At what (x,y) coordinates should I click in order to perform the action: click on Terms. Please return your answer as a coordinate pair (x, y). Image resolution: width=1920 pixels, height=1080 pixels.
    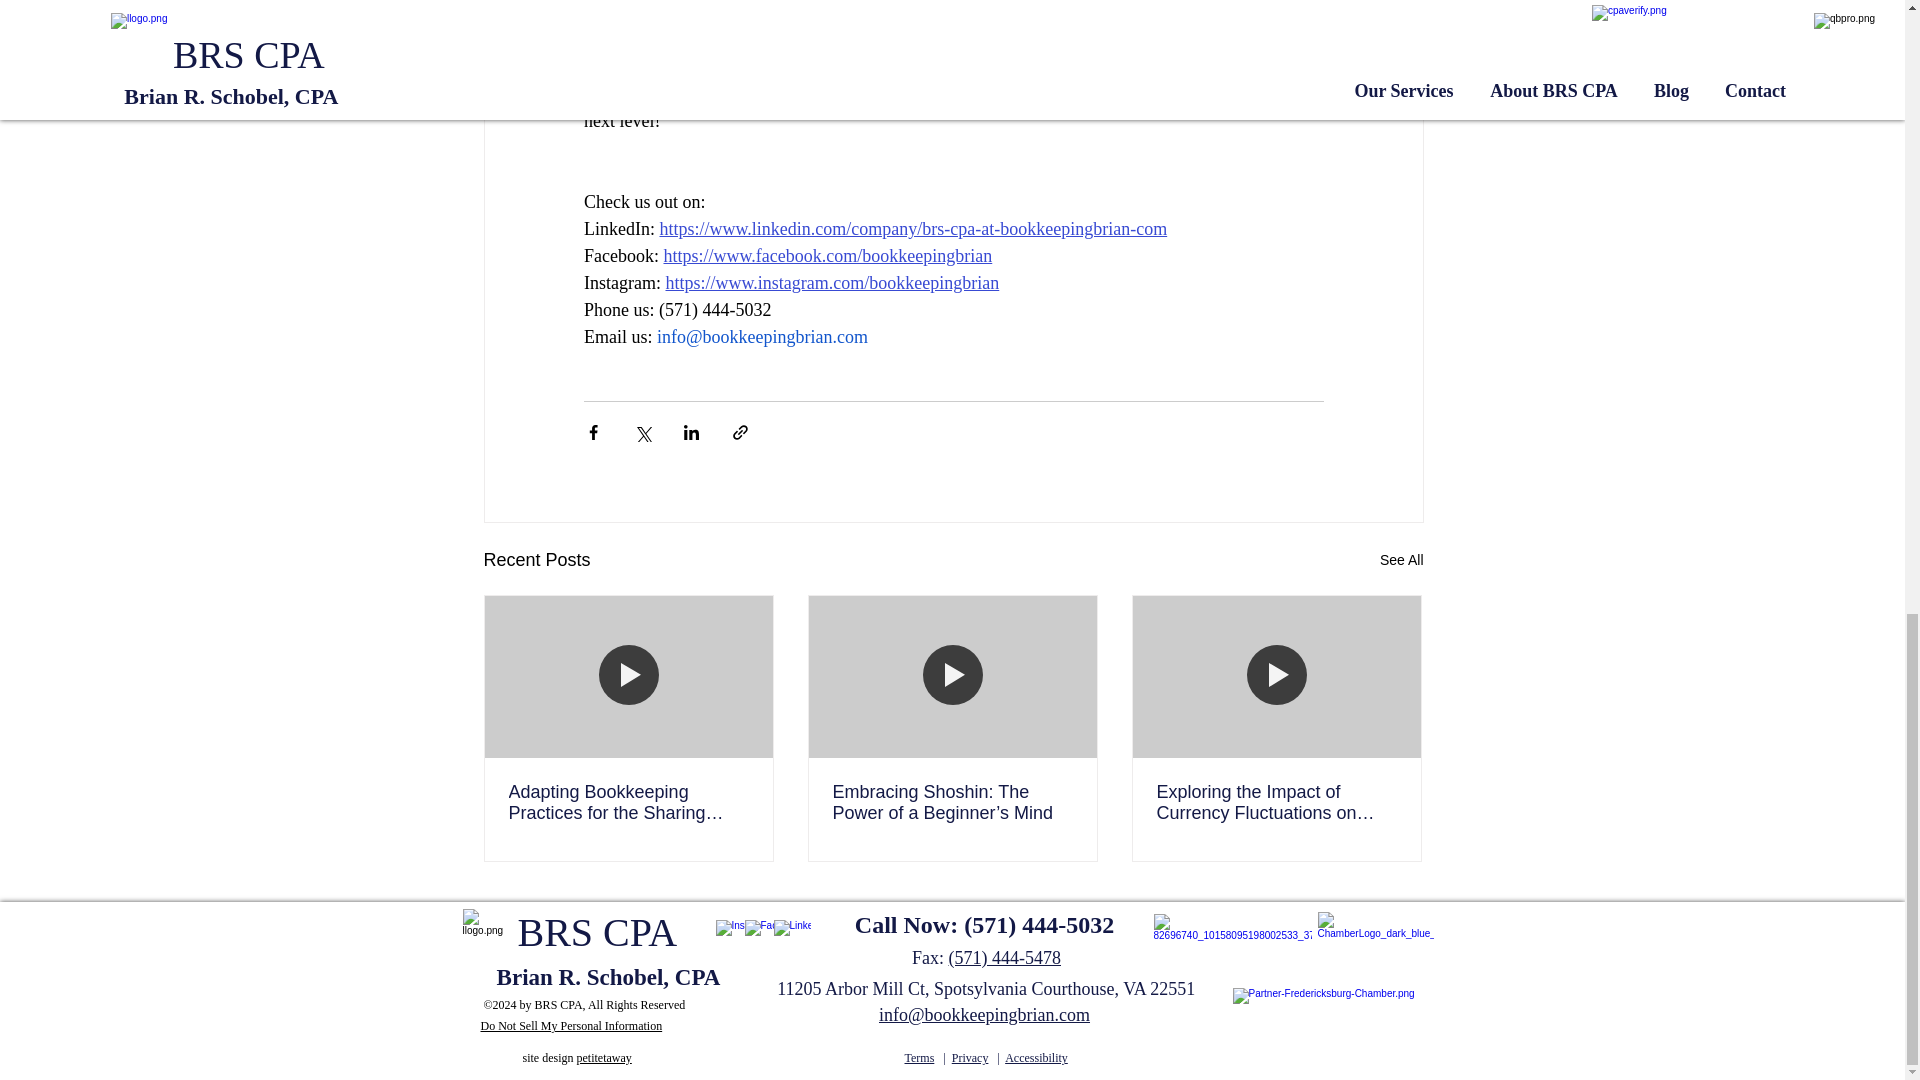
    Looking at the image, I should click on (918, 1057).